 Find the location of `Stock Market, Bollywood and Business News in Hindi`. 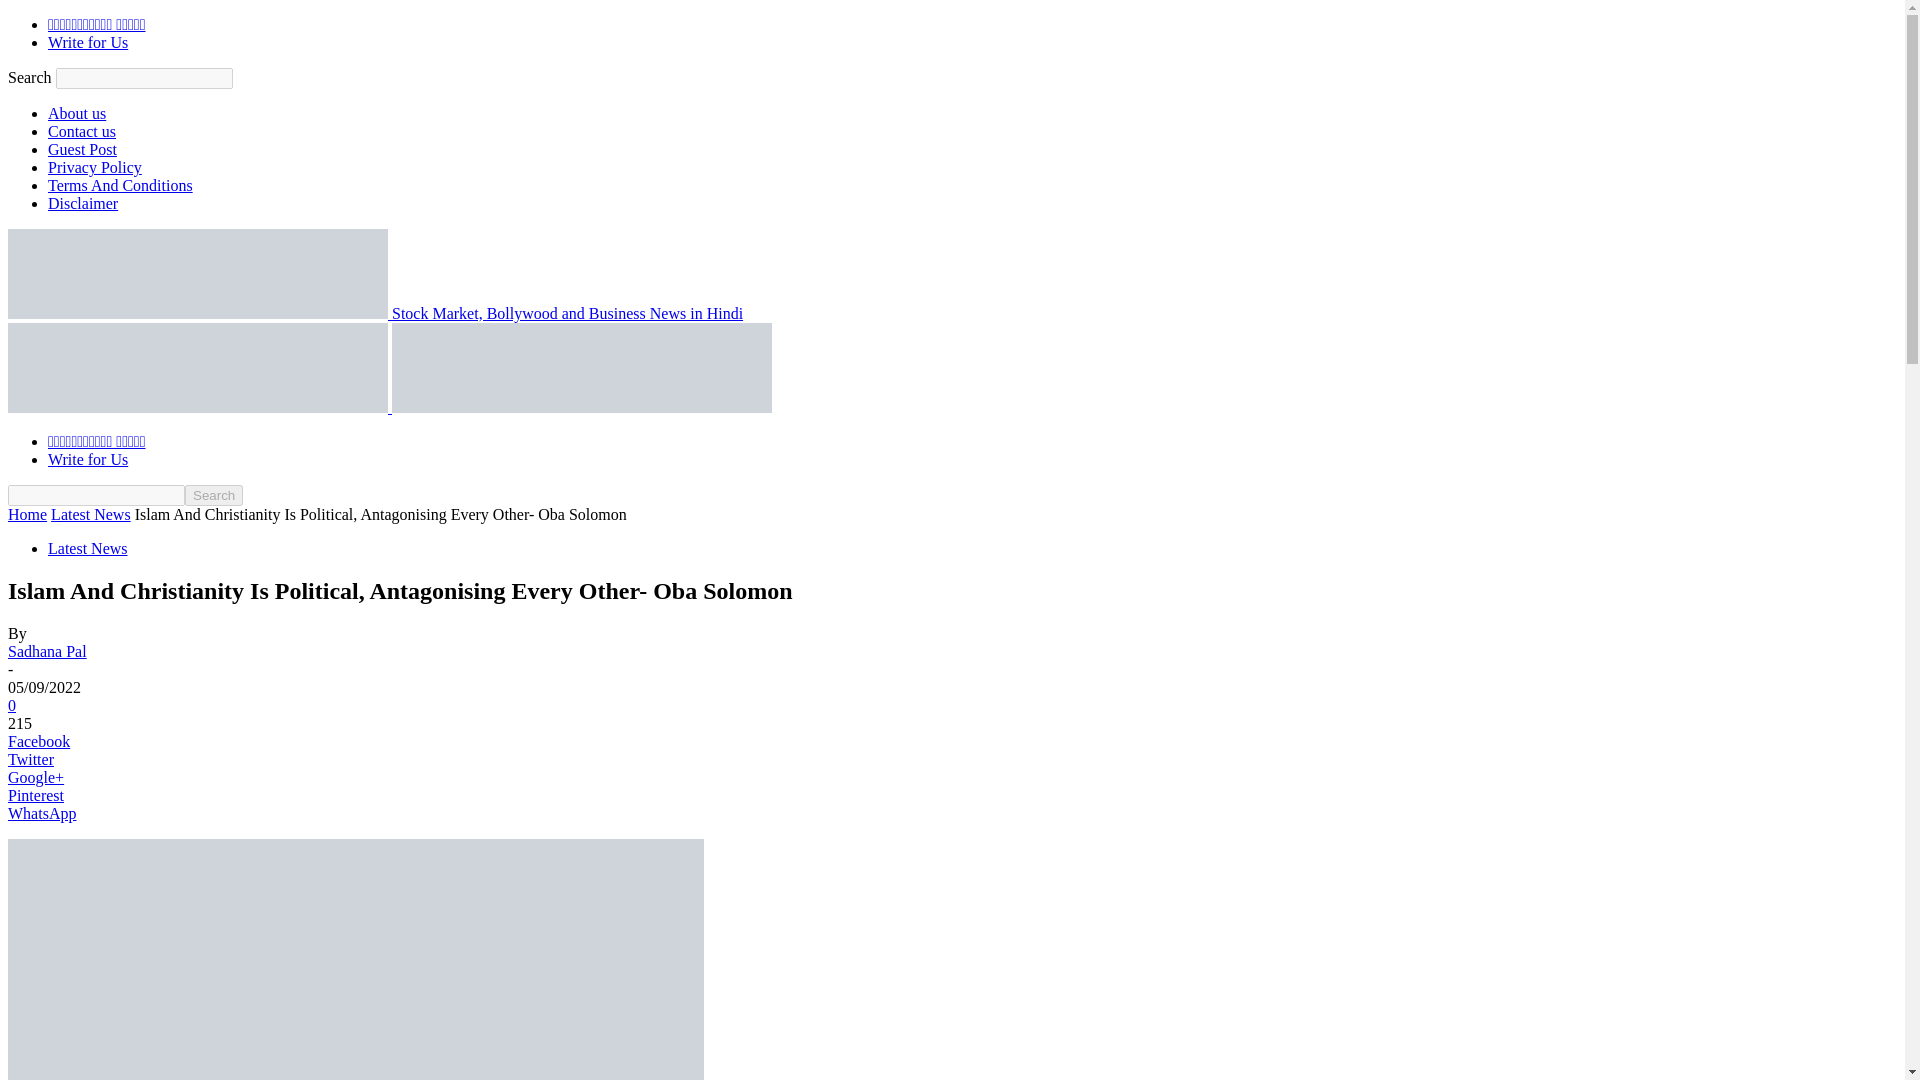

Stock Market, Bollywood and Business News in Hindi is located at coordinates (375, 312).